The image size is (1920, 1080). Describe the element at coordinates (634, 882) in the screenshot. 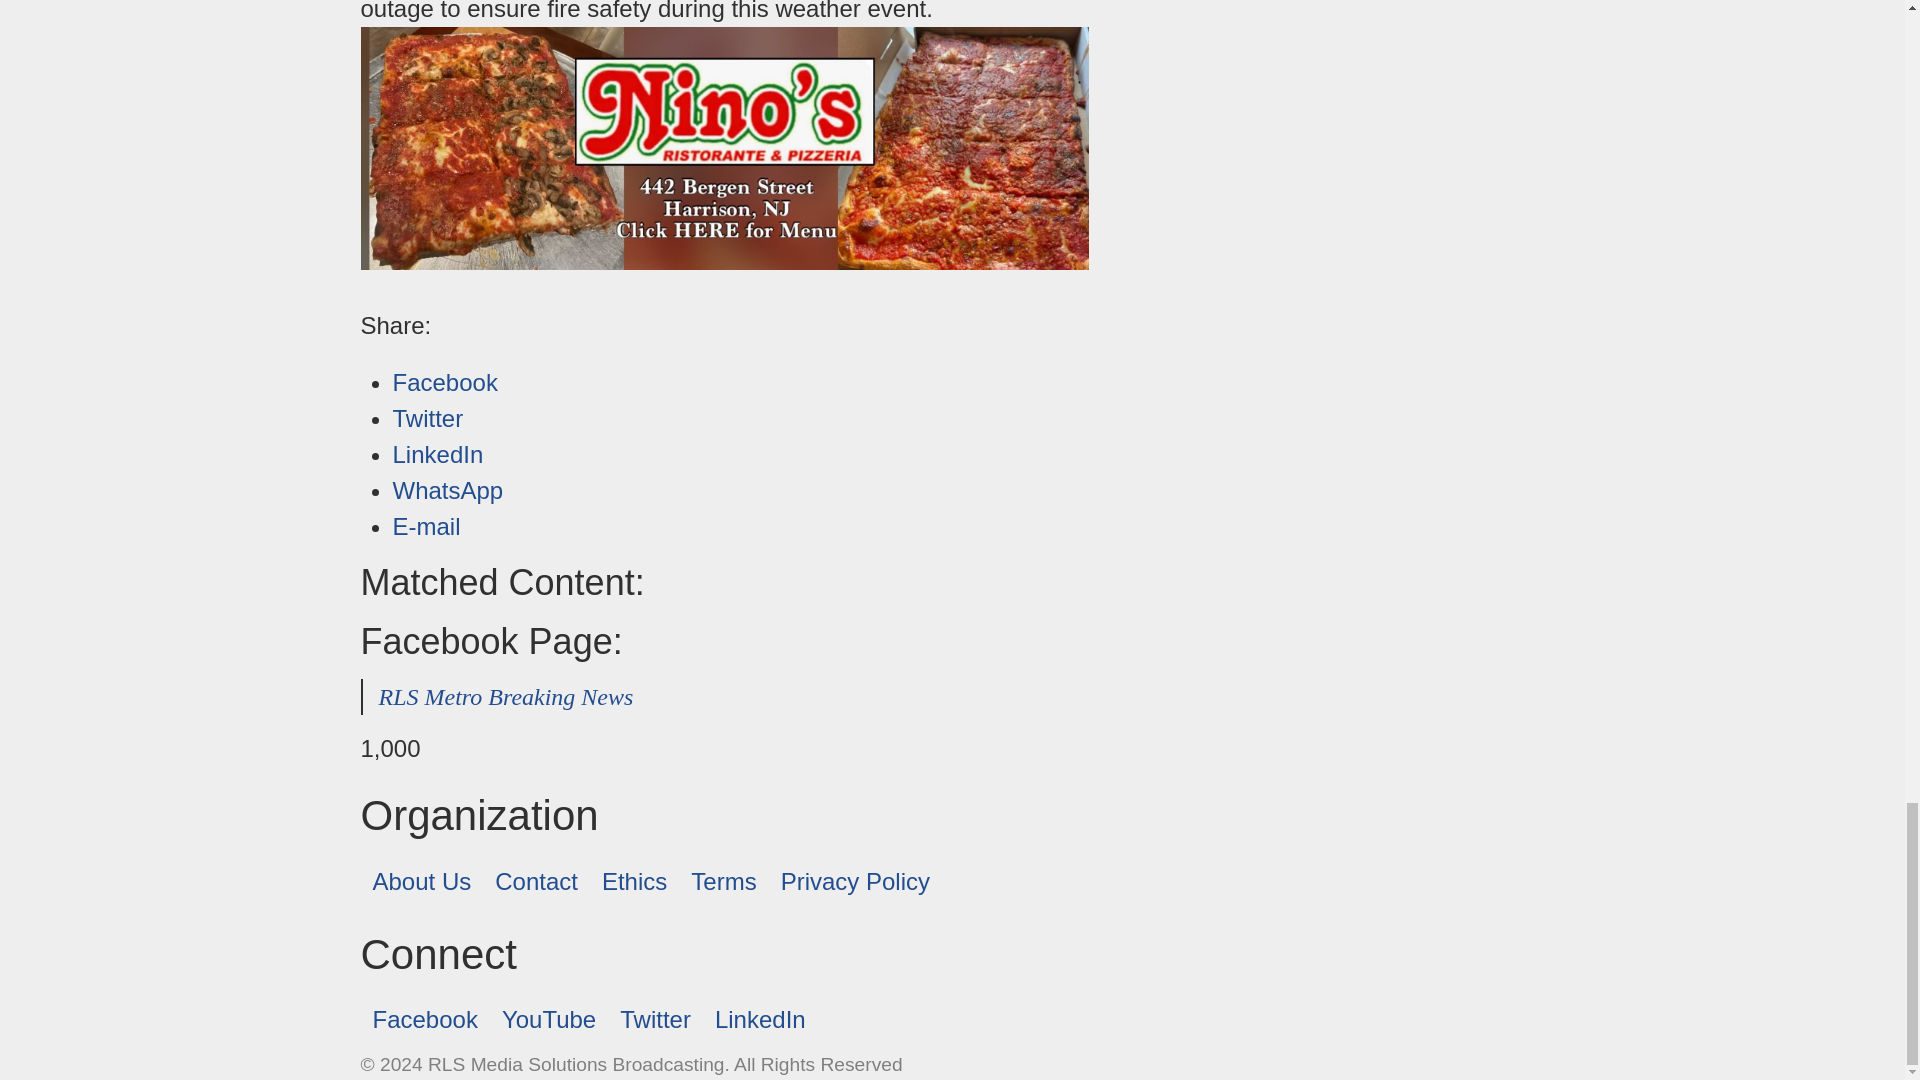

I see `Ethics` at that location.